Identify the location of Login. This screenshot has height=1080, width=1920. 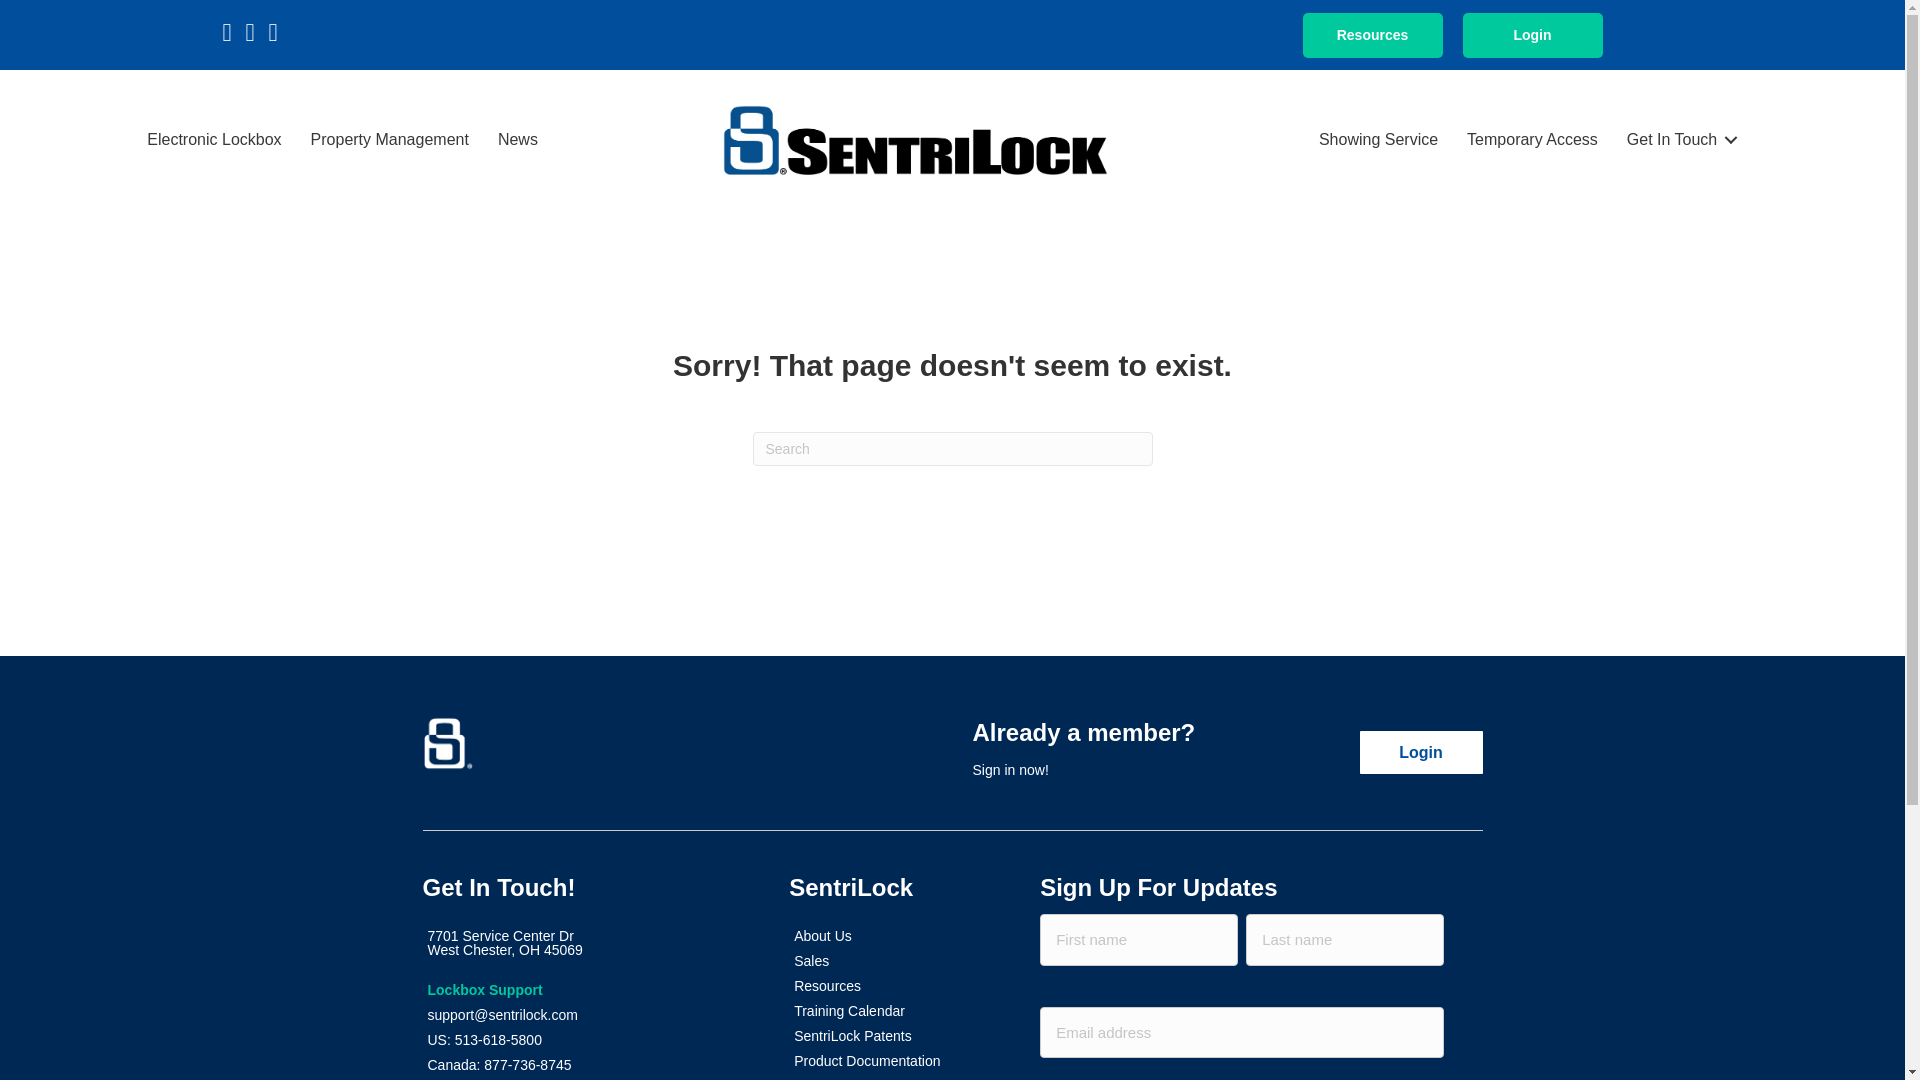
(1531, 34).